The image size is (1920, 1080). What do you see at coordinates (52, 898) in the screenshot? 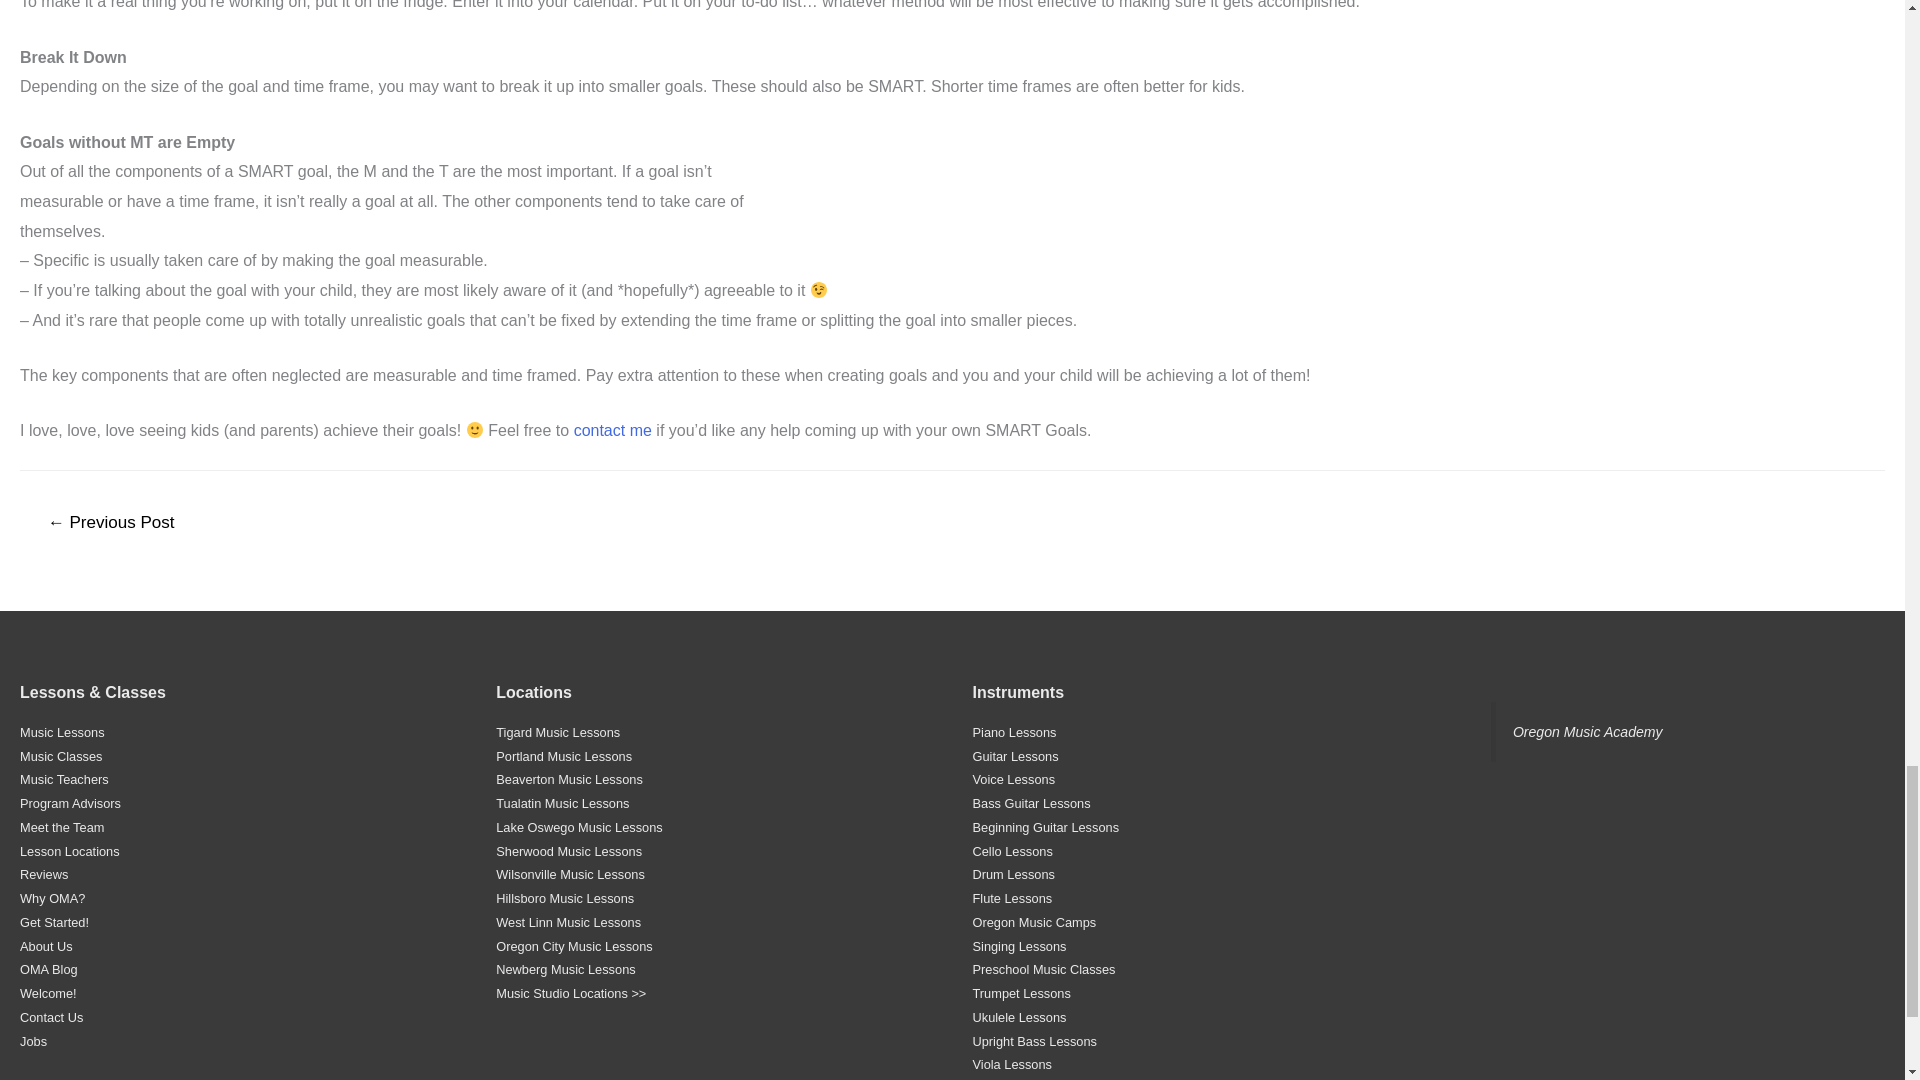
I see `Why OMA?` at bounding box center [52, 898].